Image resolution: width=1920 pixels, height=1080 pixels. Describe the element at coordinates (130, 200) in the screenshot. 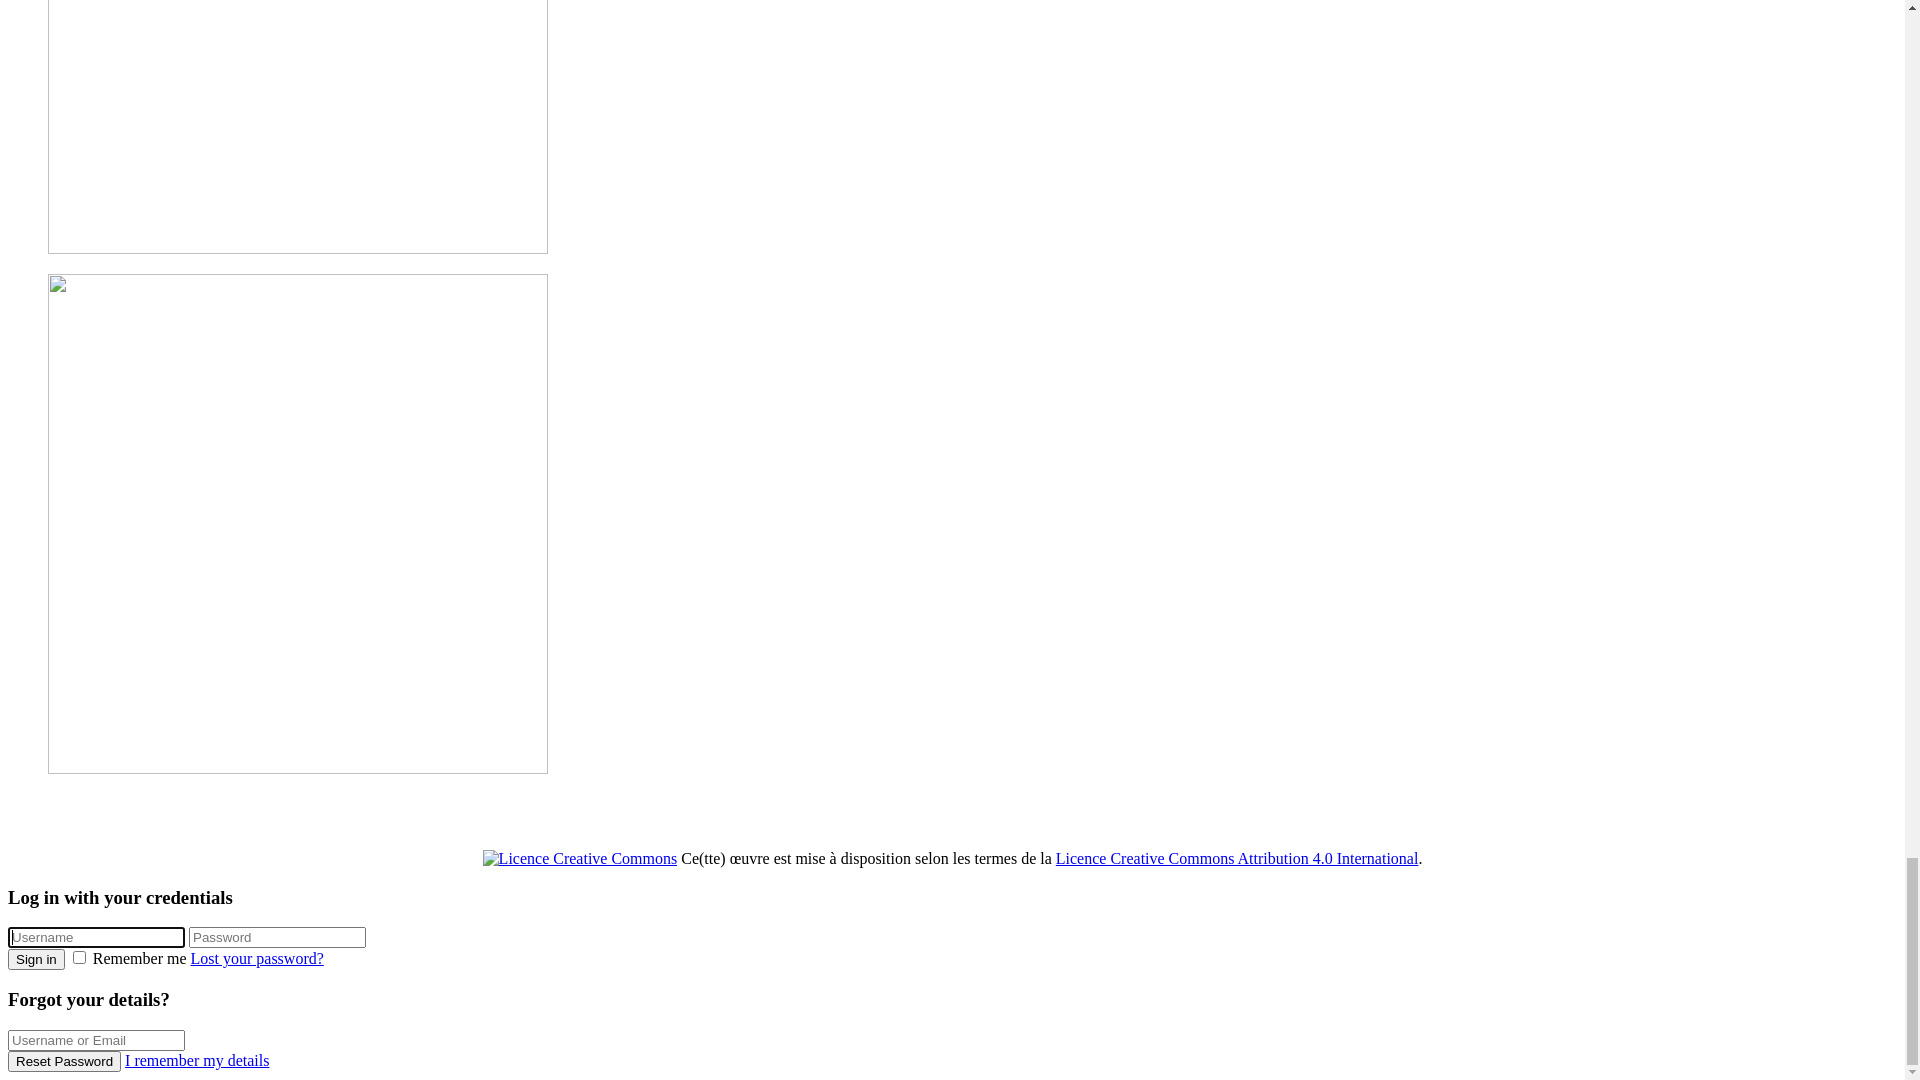

I see `EXPERTISE` at that location.